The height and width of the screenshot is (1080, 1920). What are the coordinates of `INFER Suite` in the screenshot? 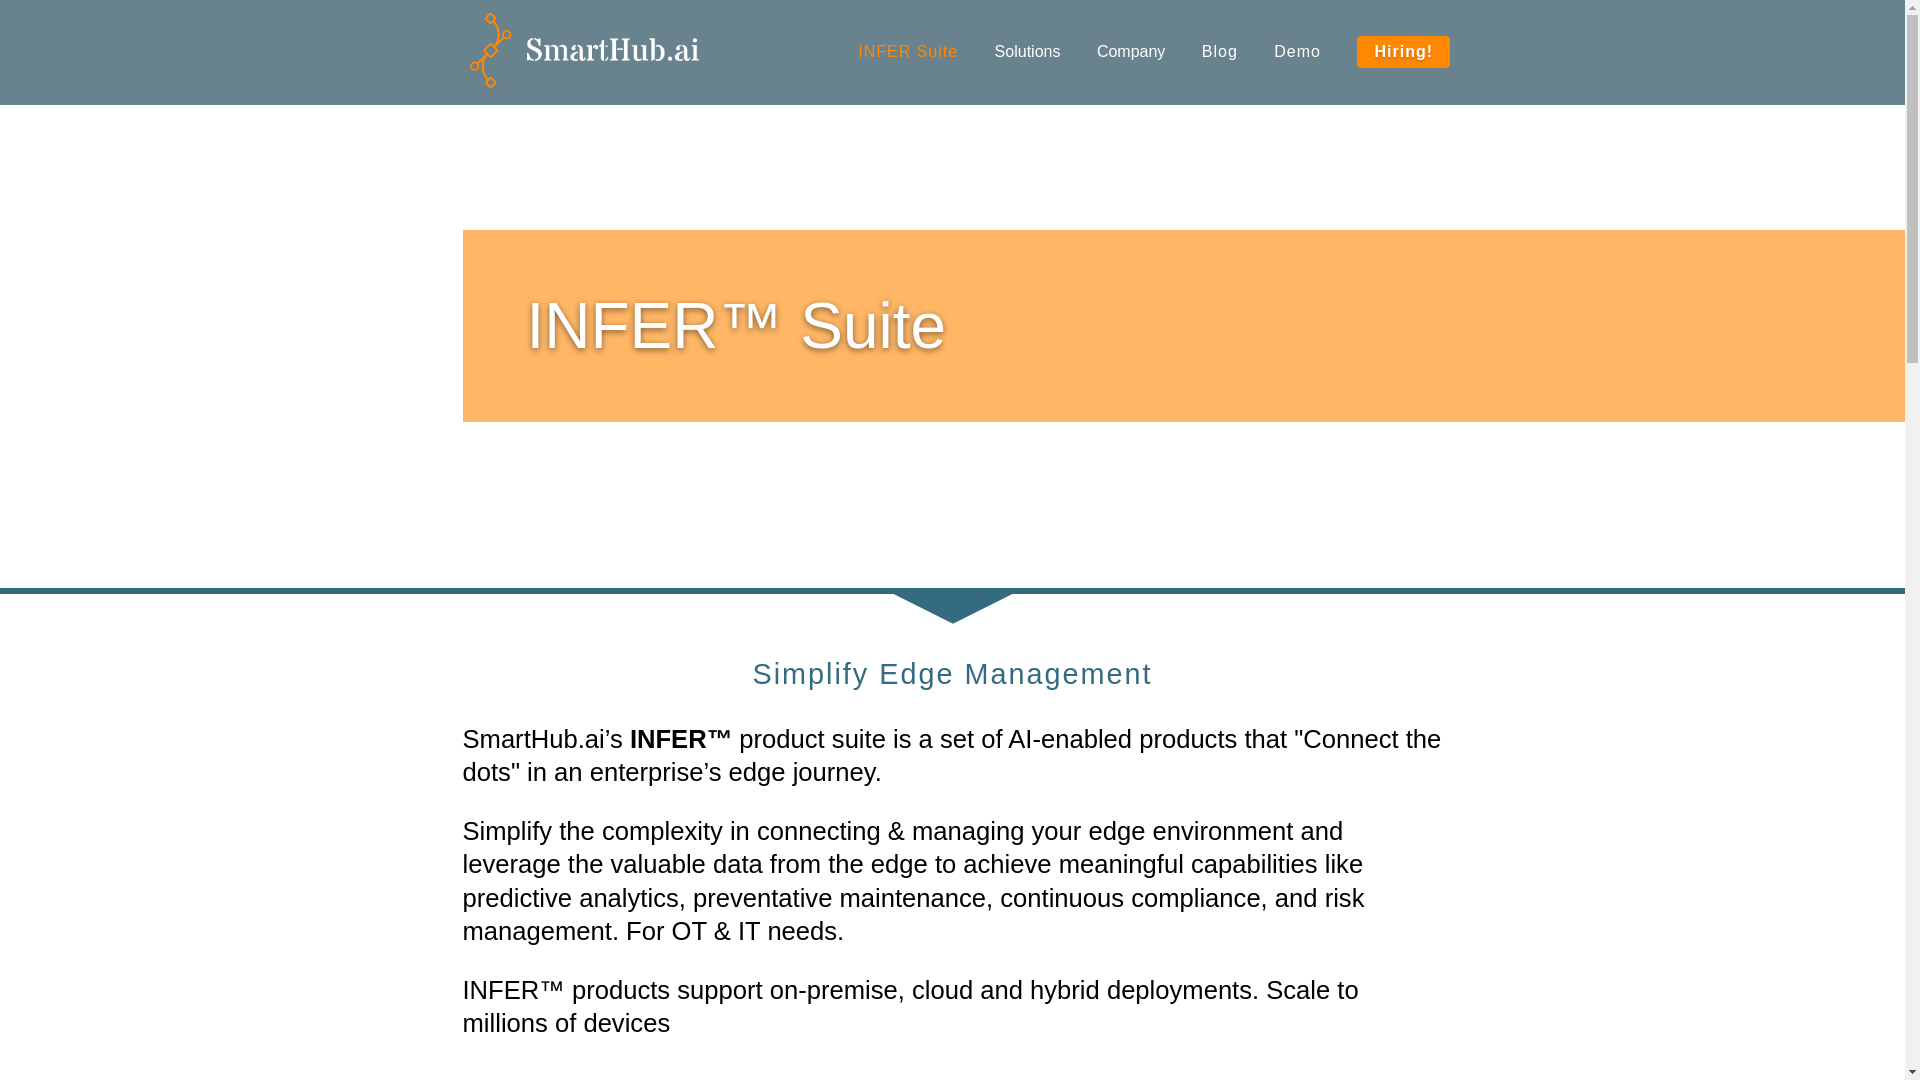 It's located at (908, 52).